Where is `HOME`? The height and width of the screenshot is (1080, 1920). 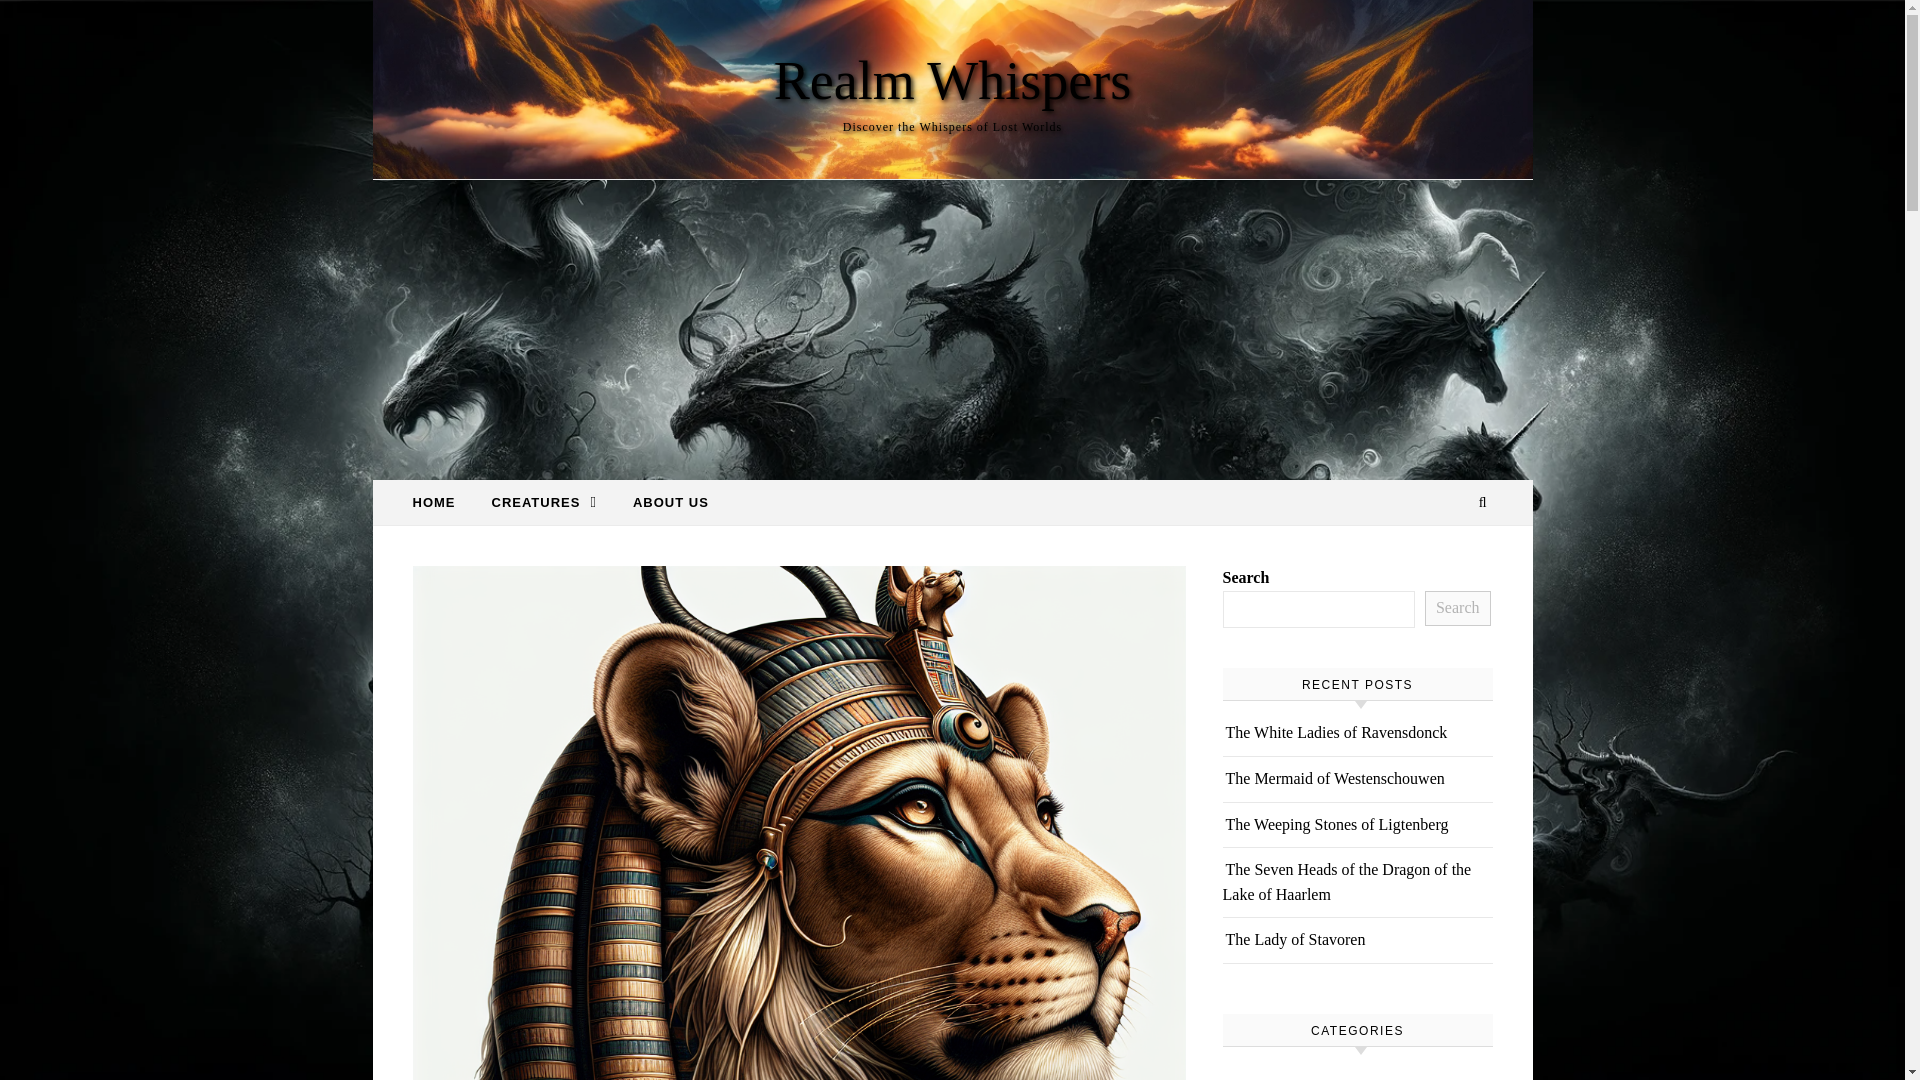 HOME is located at coordinates (441, 502).